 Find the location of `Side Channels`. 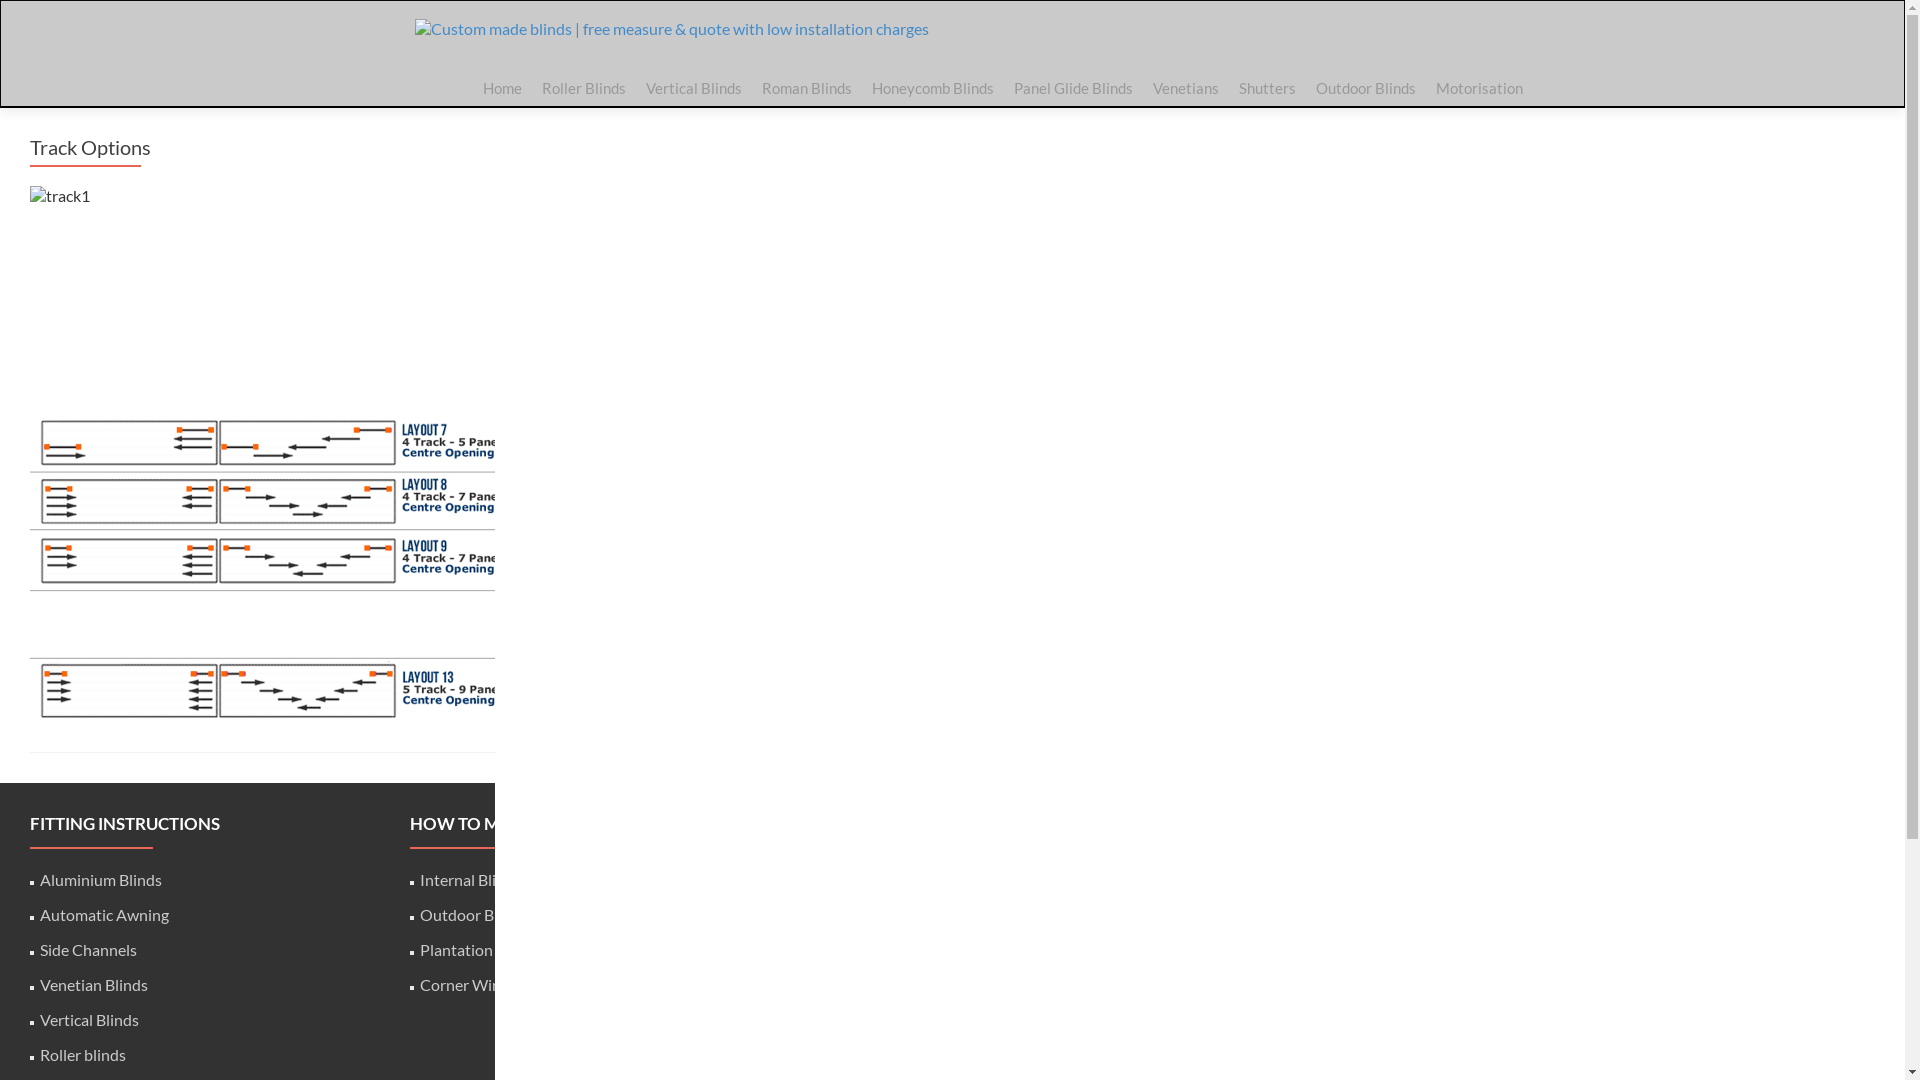

Side Channels is located at coordinates (88, 950).